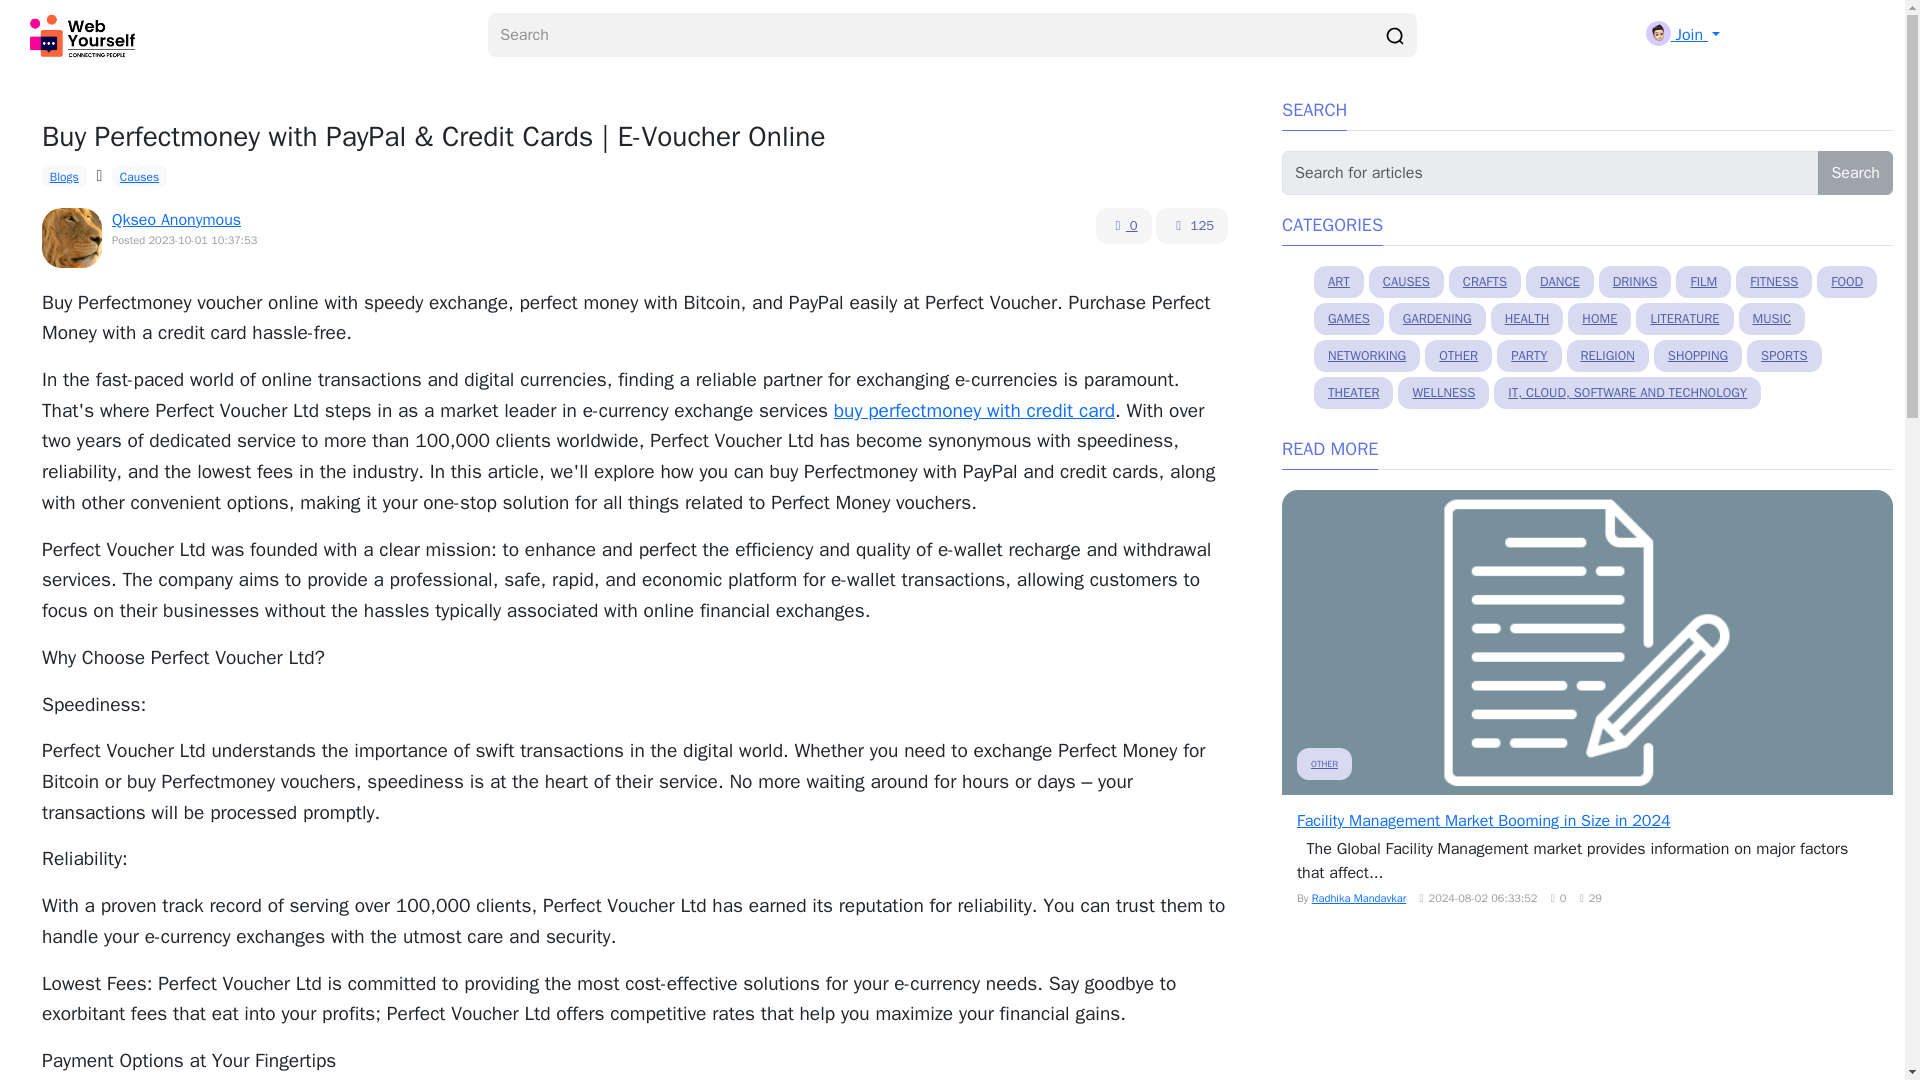  What do you see at coordinates (176, 220) in the screenshot?
I see `Qkseo Anonymous` at bounding box center [176, 220].